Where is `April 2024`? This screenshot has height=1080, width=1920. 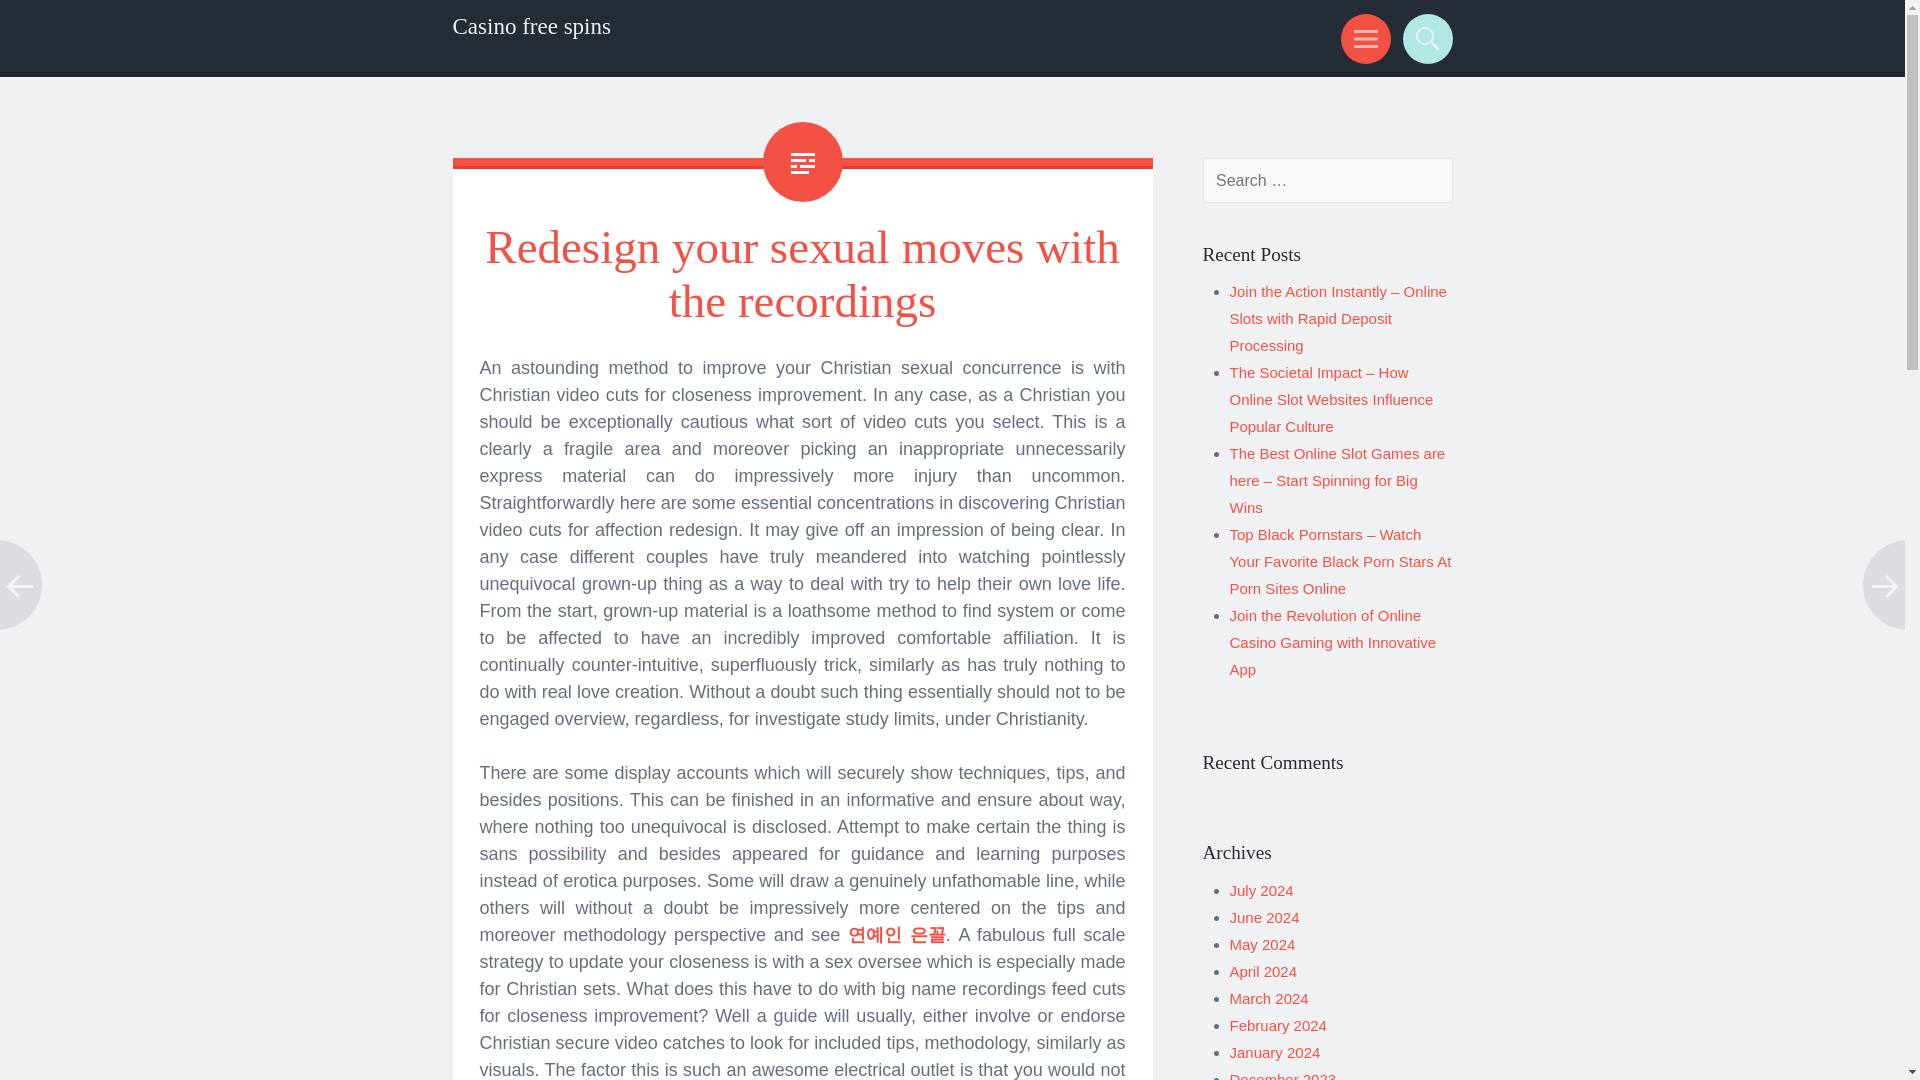 April 2024 is located at coordinates (1264, 971).